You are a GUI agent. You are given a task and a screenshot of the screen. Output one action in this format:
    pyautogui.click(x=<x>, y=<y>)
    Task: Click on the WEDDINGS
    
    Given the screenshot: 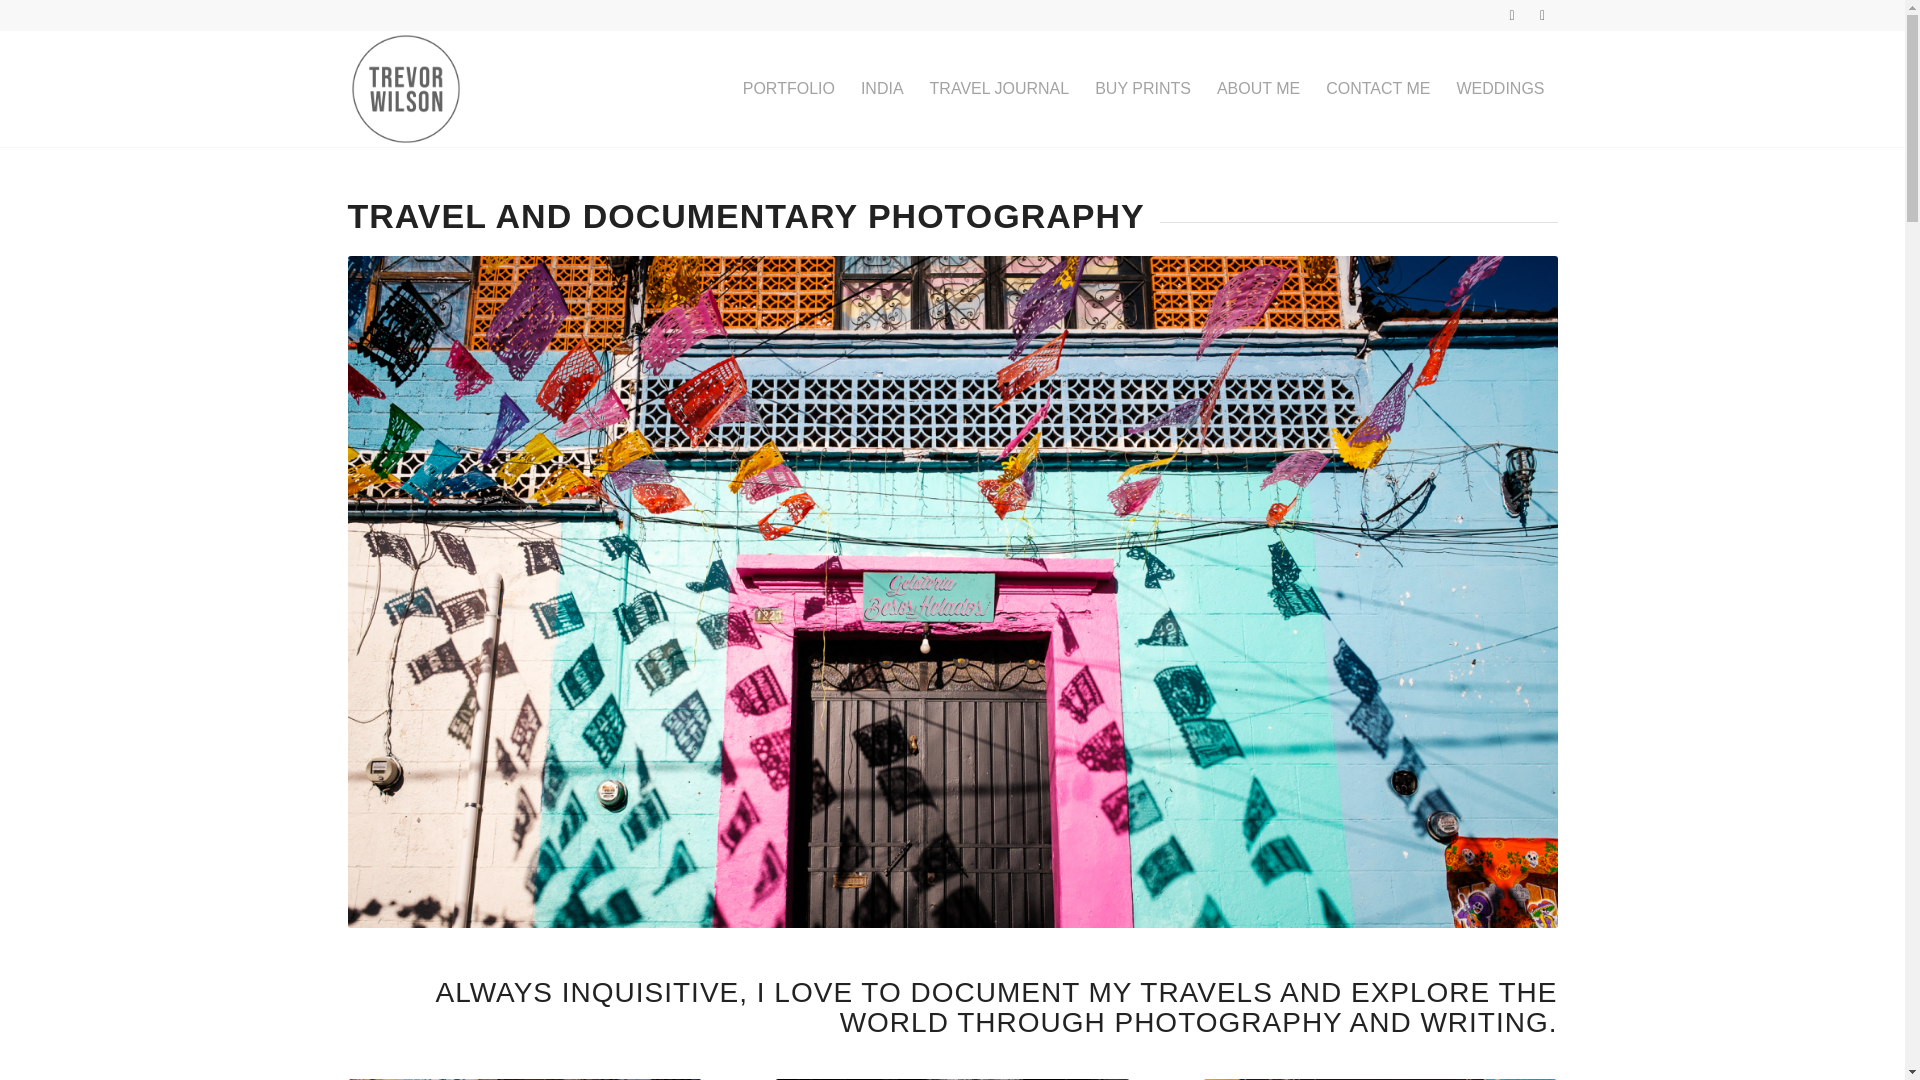 What is the action you would take?
    pyautogui.click(x=1500, y=88)
    